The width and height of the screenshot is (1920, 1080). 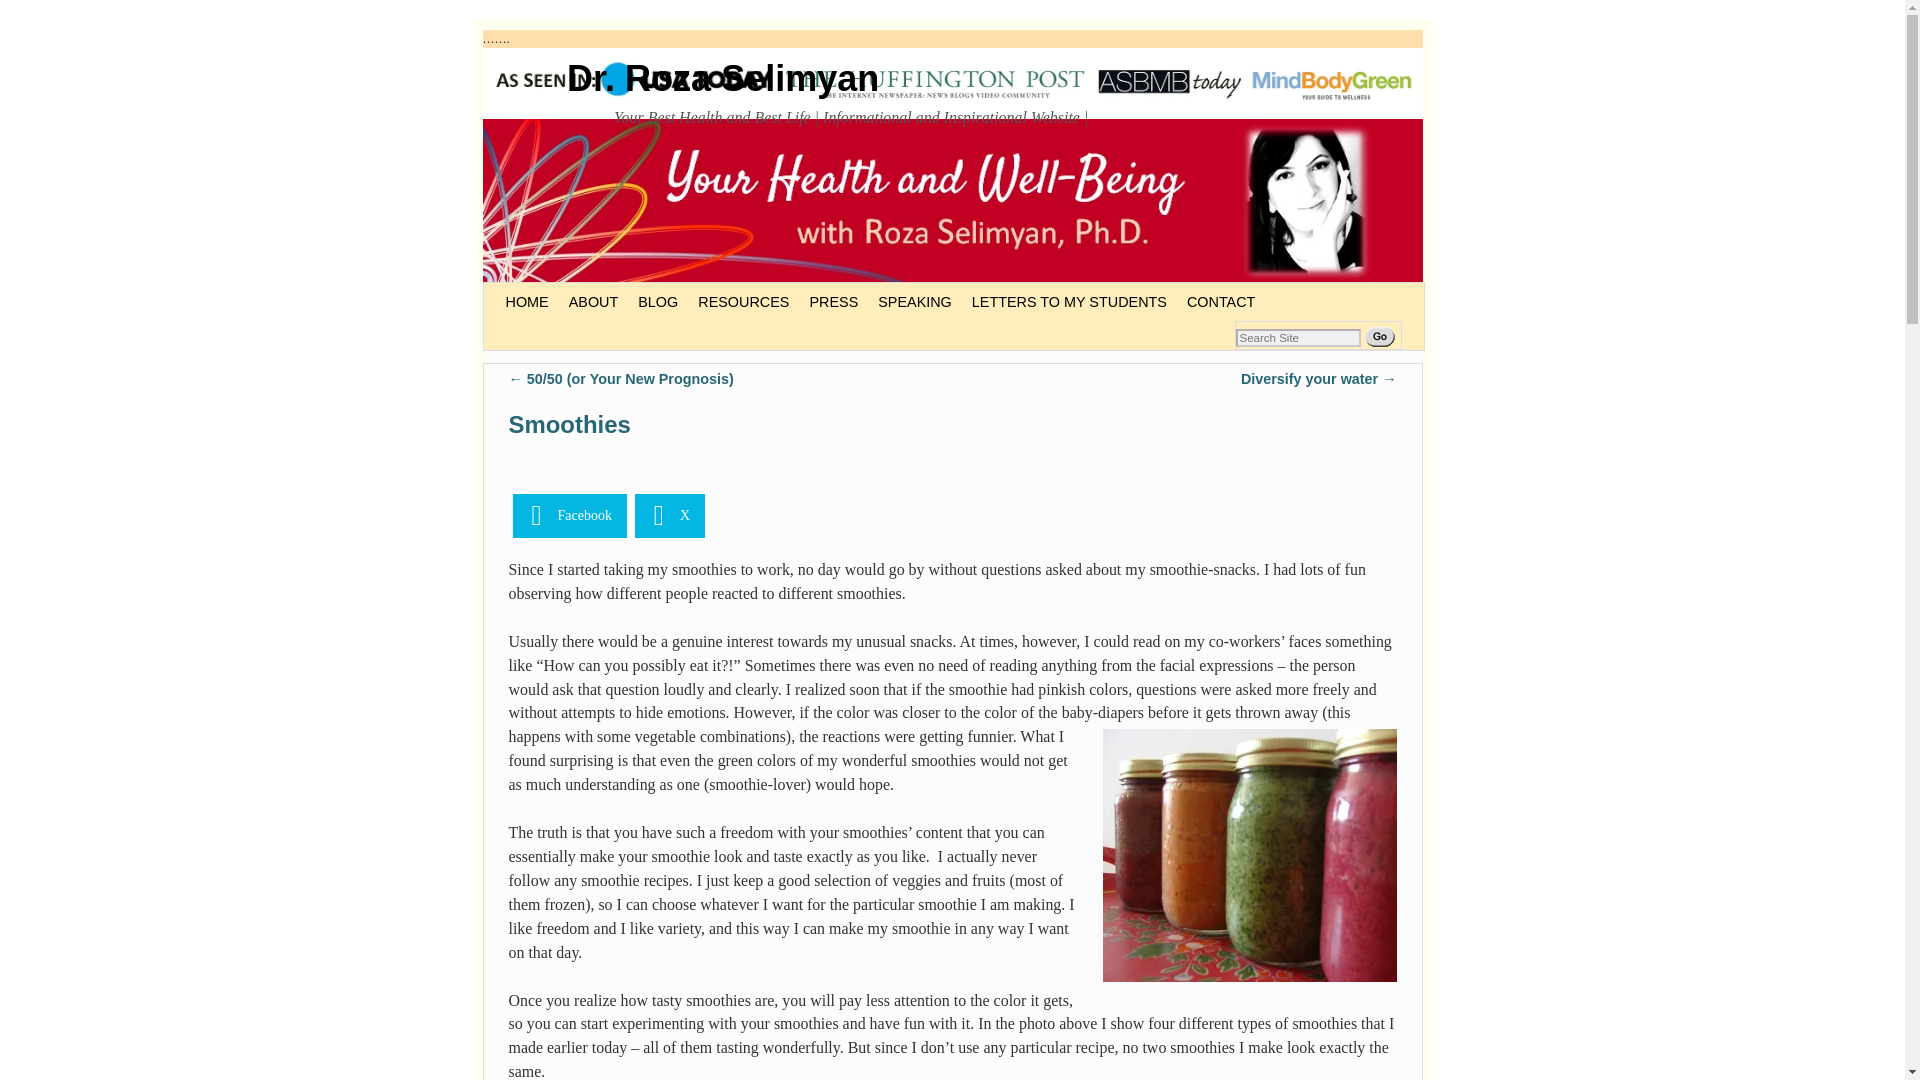 What do you see at coordinates (594, 301) in the screenshot?
I see `ABOUT` at bounding box center [594, 301].